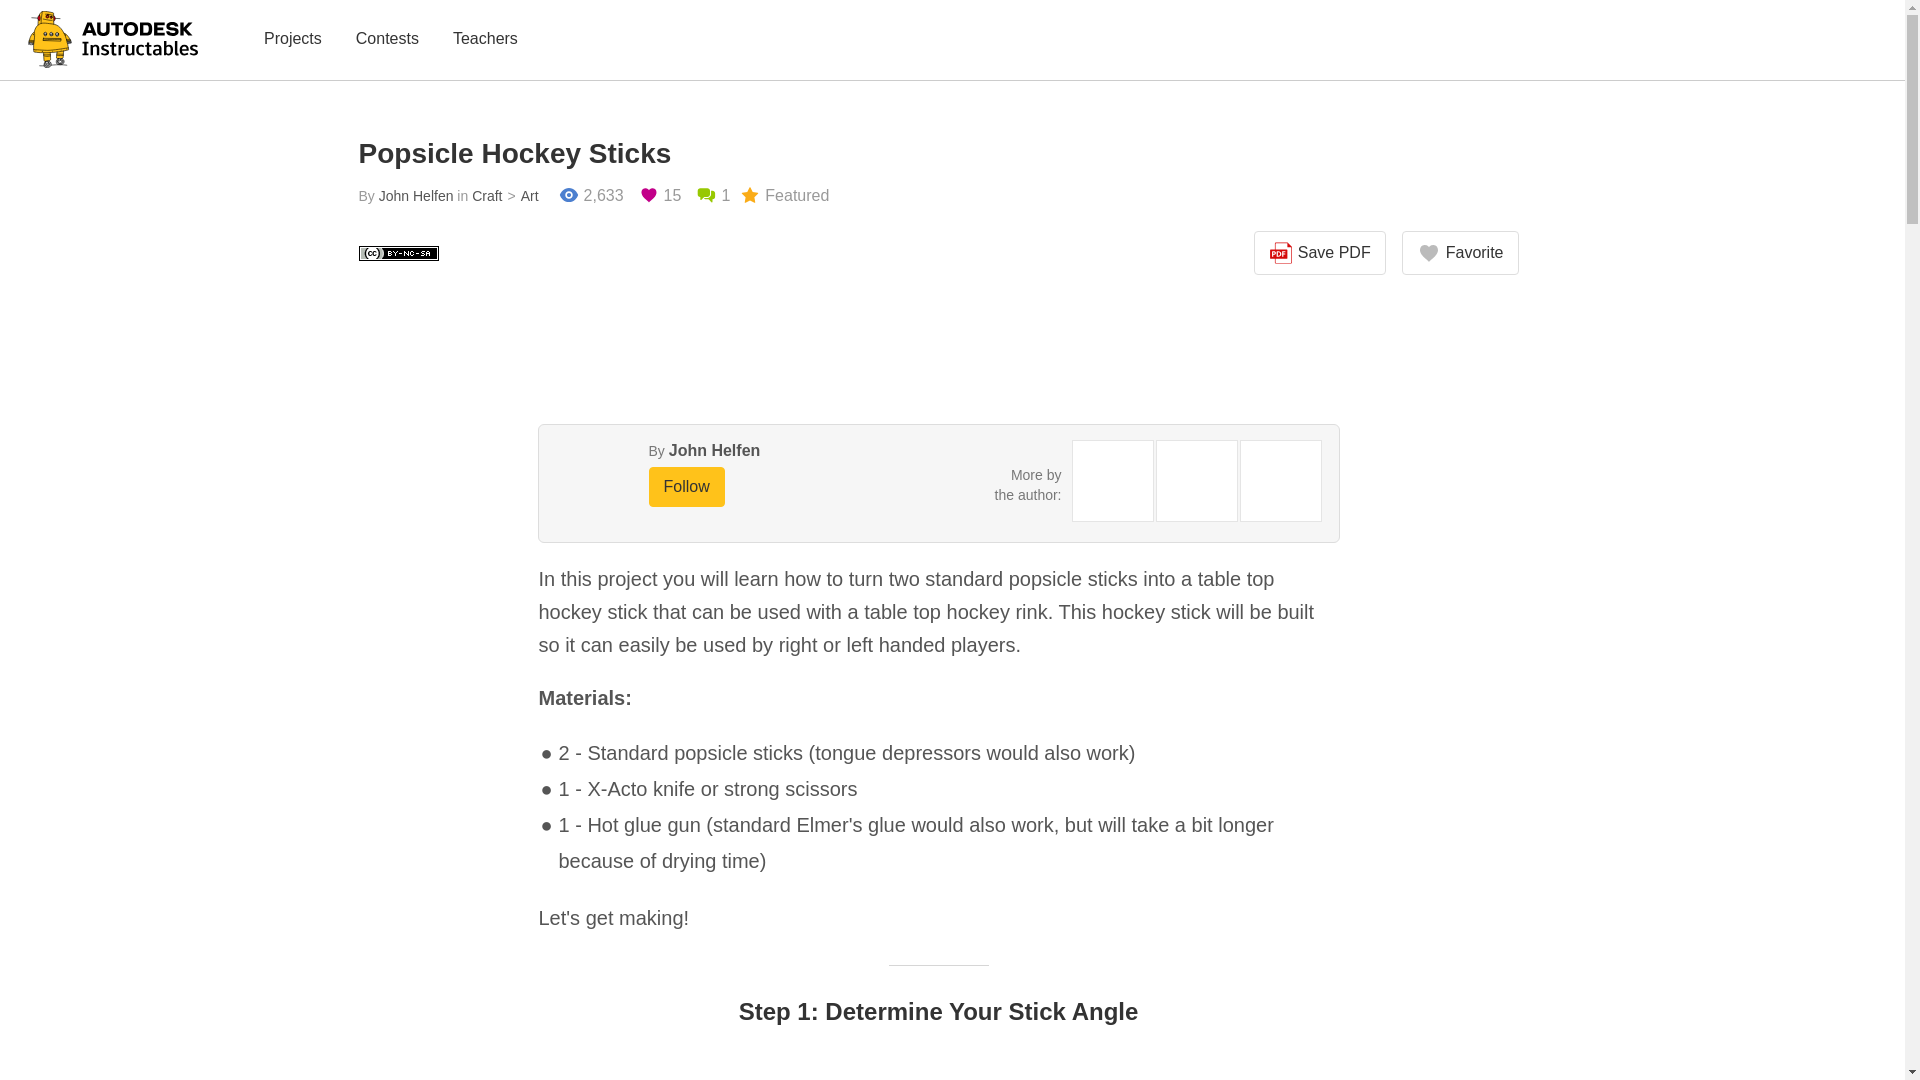 This screenshot has height=1080, width=1920. Describe the element at coordinates (1320, 253) in the screenshot. I see `Save PDF` at that location.